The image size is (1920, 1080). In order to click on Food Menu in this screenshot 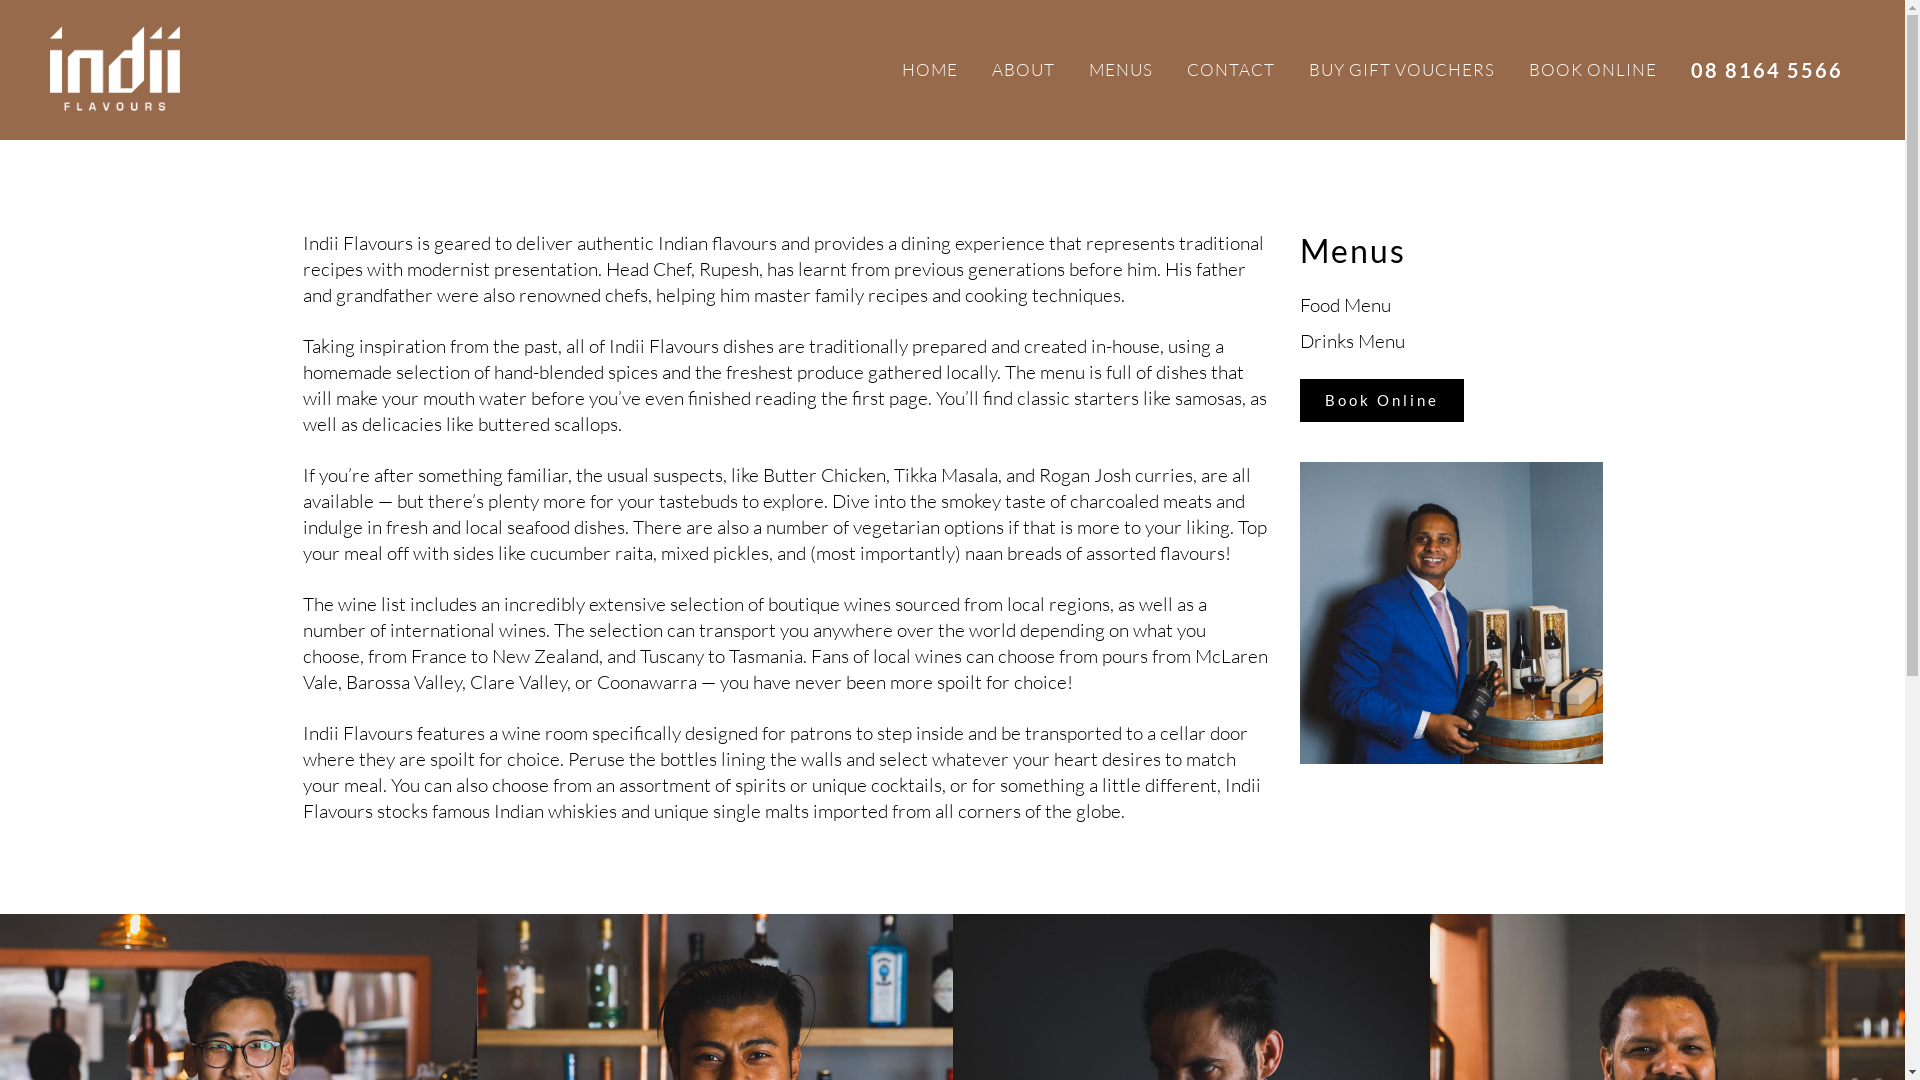, I will do `click(1346, 305)`.